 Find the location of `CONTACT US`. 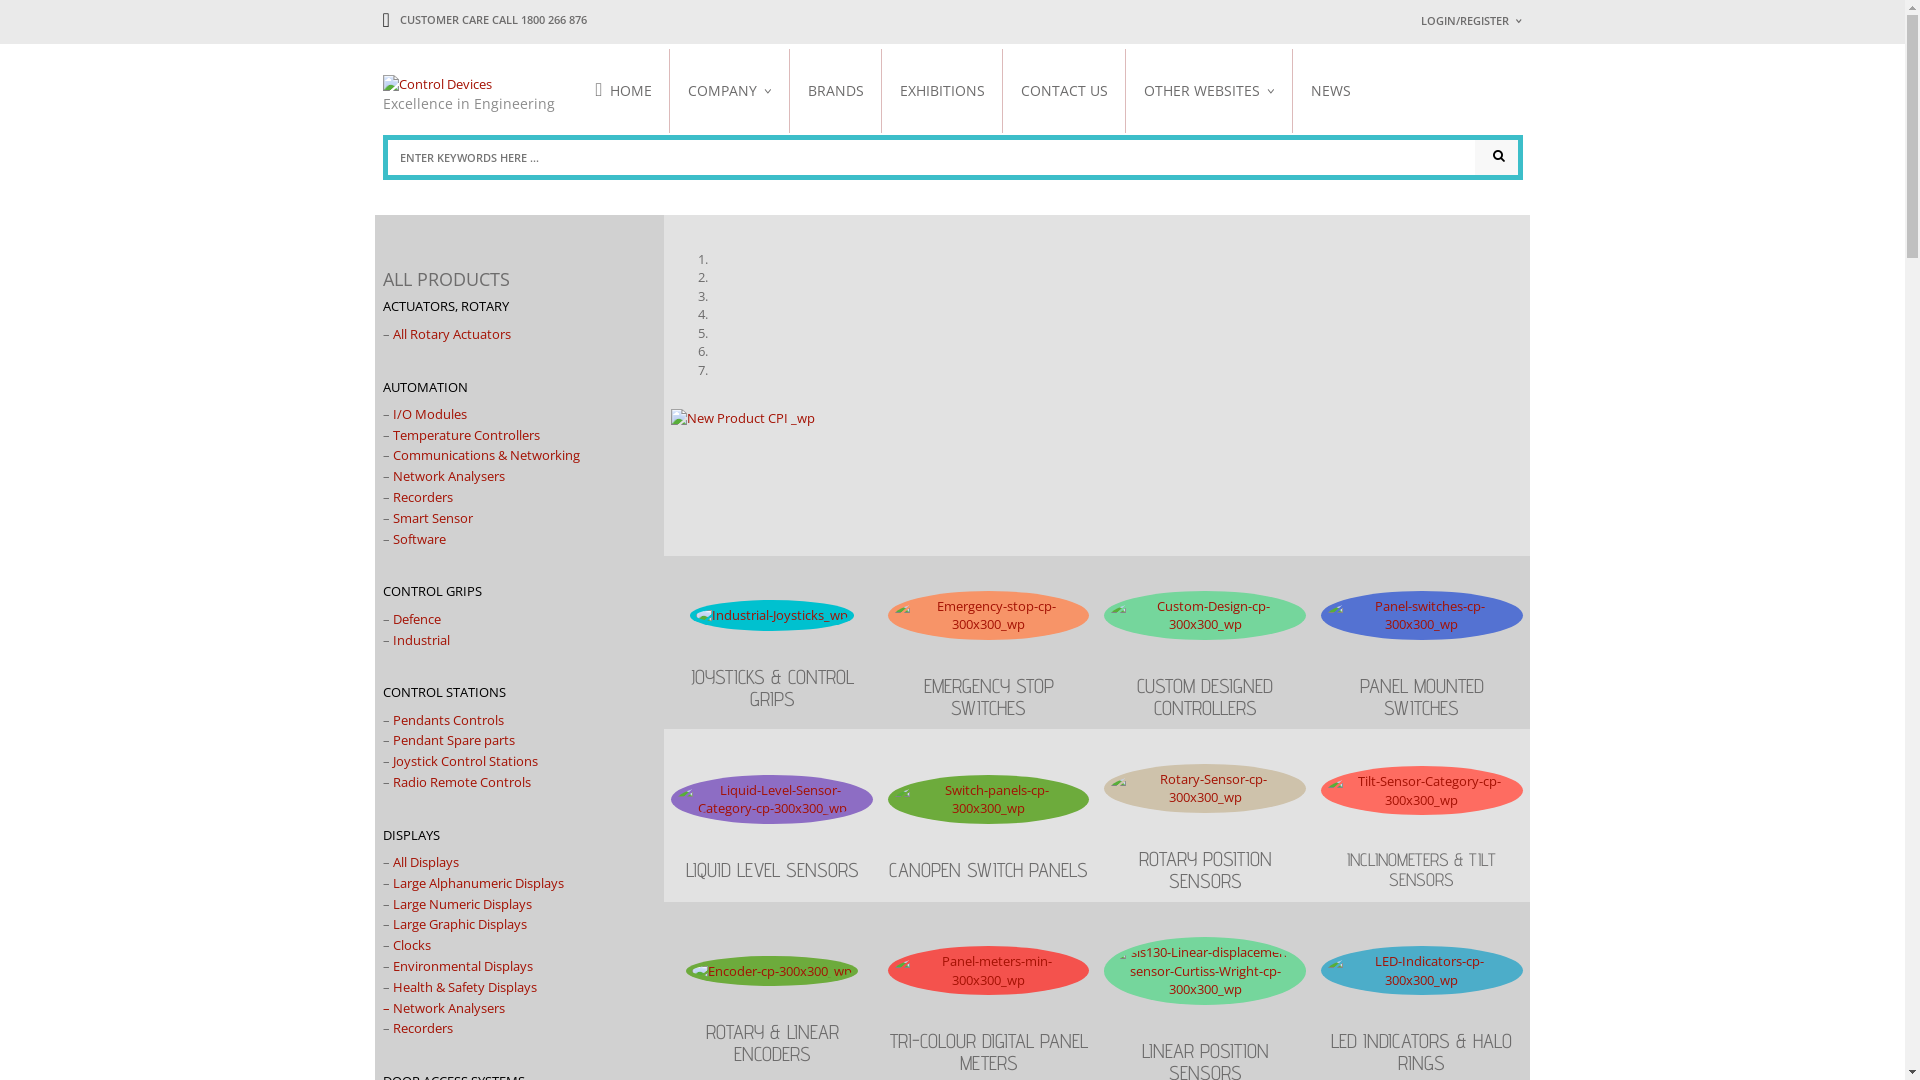

CONTACT US is located at coordinates (1064, 90).